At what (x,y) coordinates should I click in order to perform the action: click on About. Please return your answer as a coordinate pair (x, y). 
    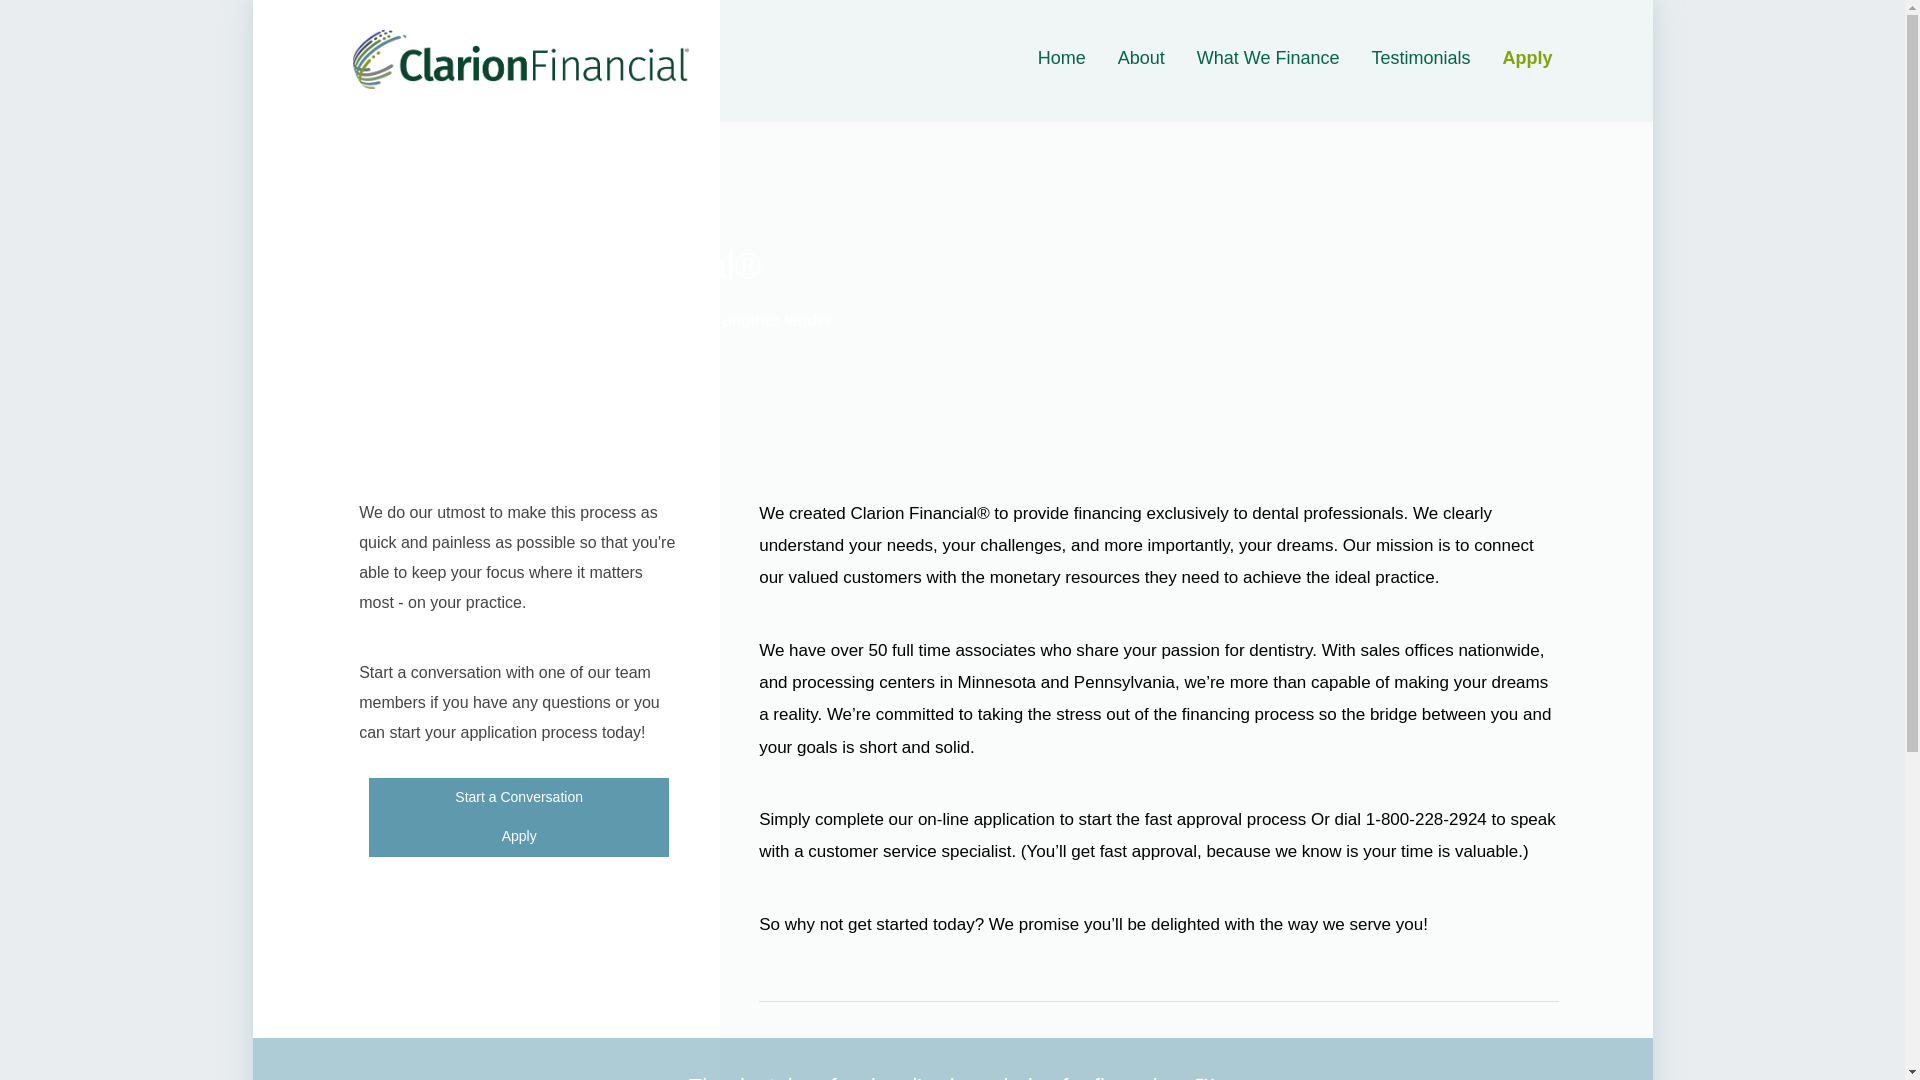
    Looking at the image, I should click on (1141, 58).